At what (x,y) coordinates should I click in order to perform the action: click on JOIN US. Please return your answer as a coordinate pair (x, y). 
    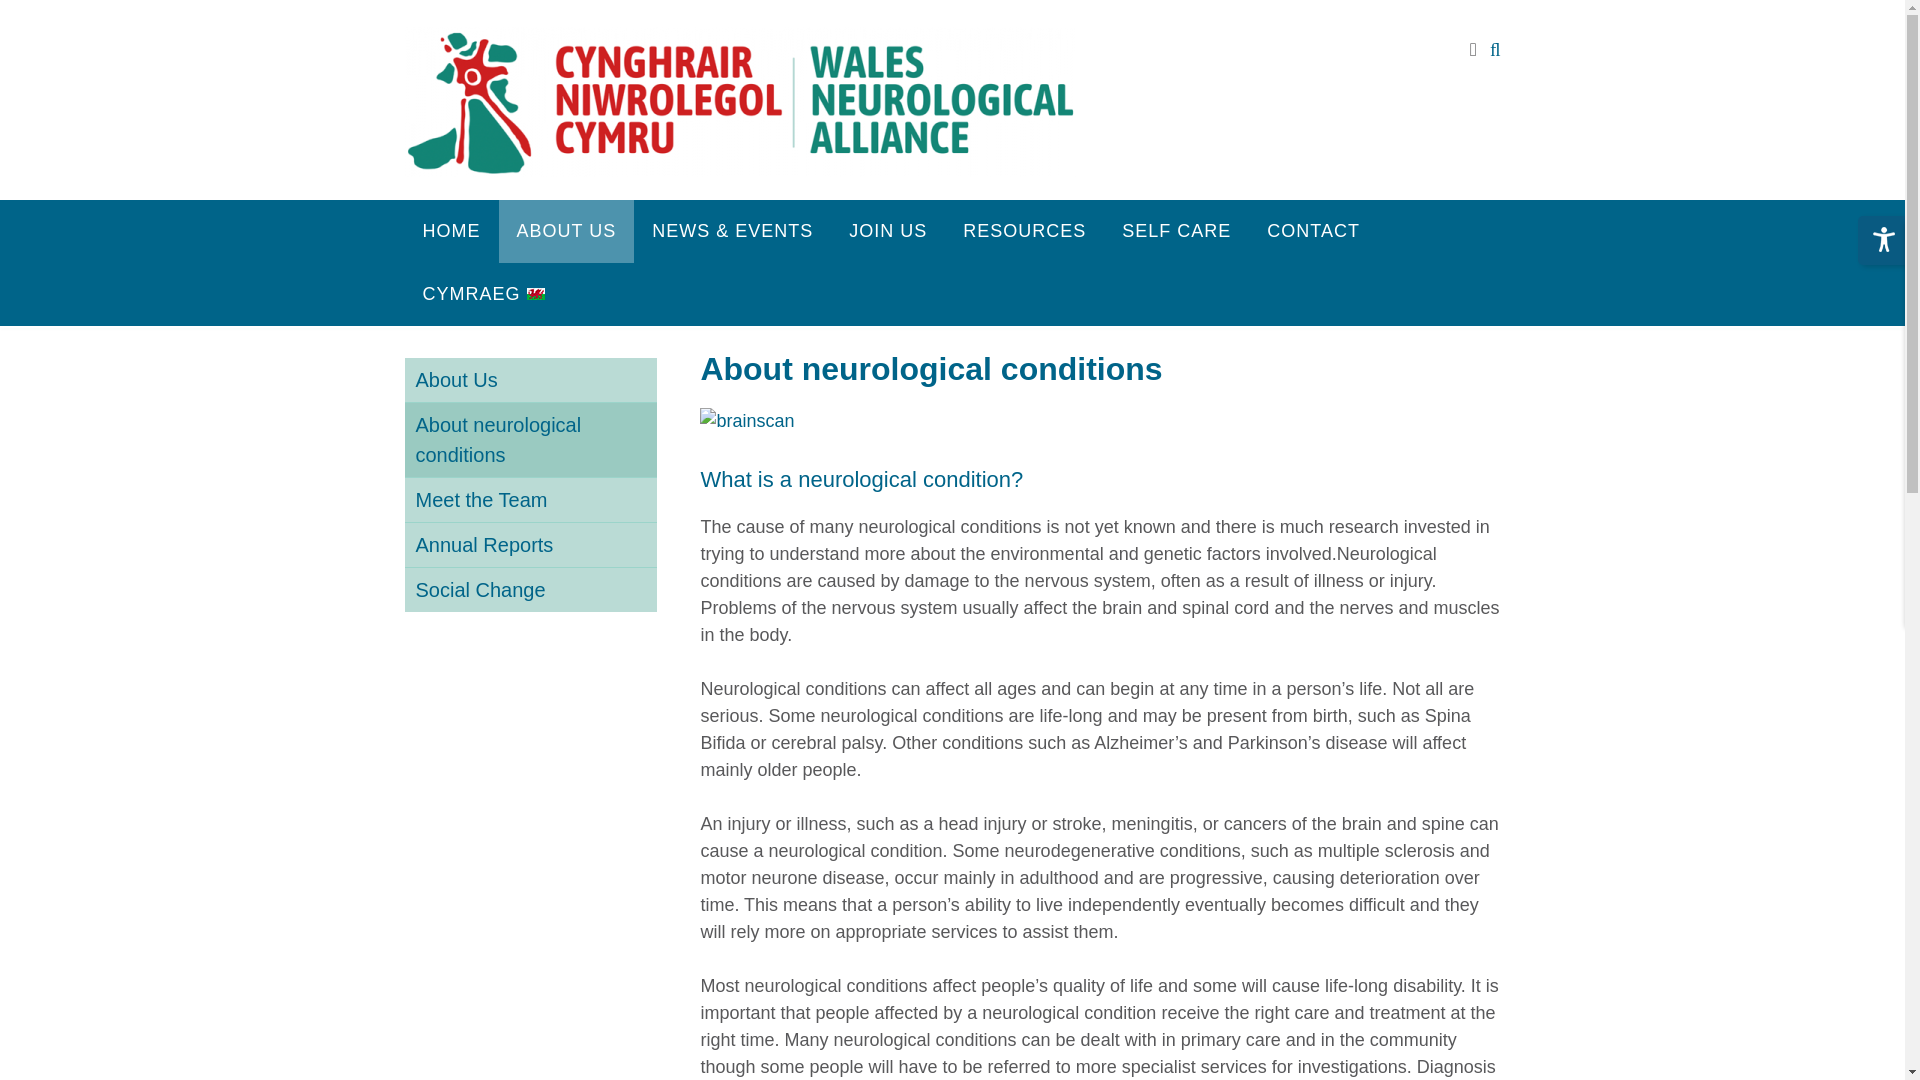
    Looking at the image, I should click on (888, 231).